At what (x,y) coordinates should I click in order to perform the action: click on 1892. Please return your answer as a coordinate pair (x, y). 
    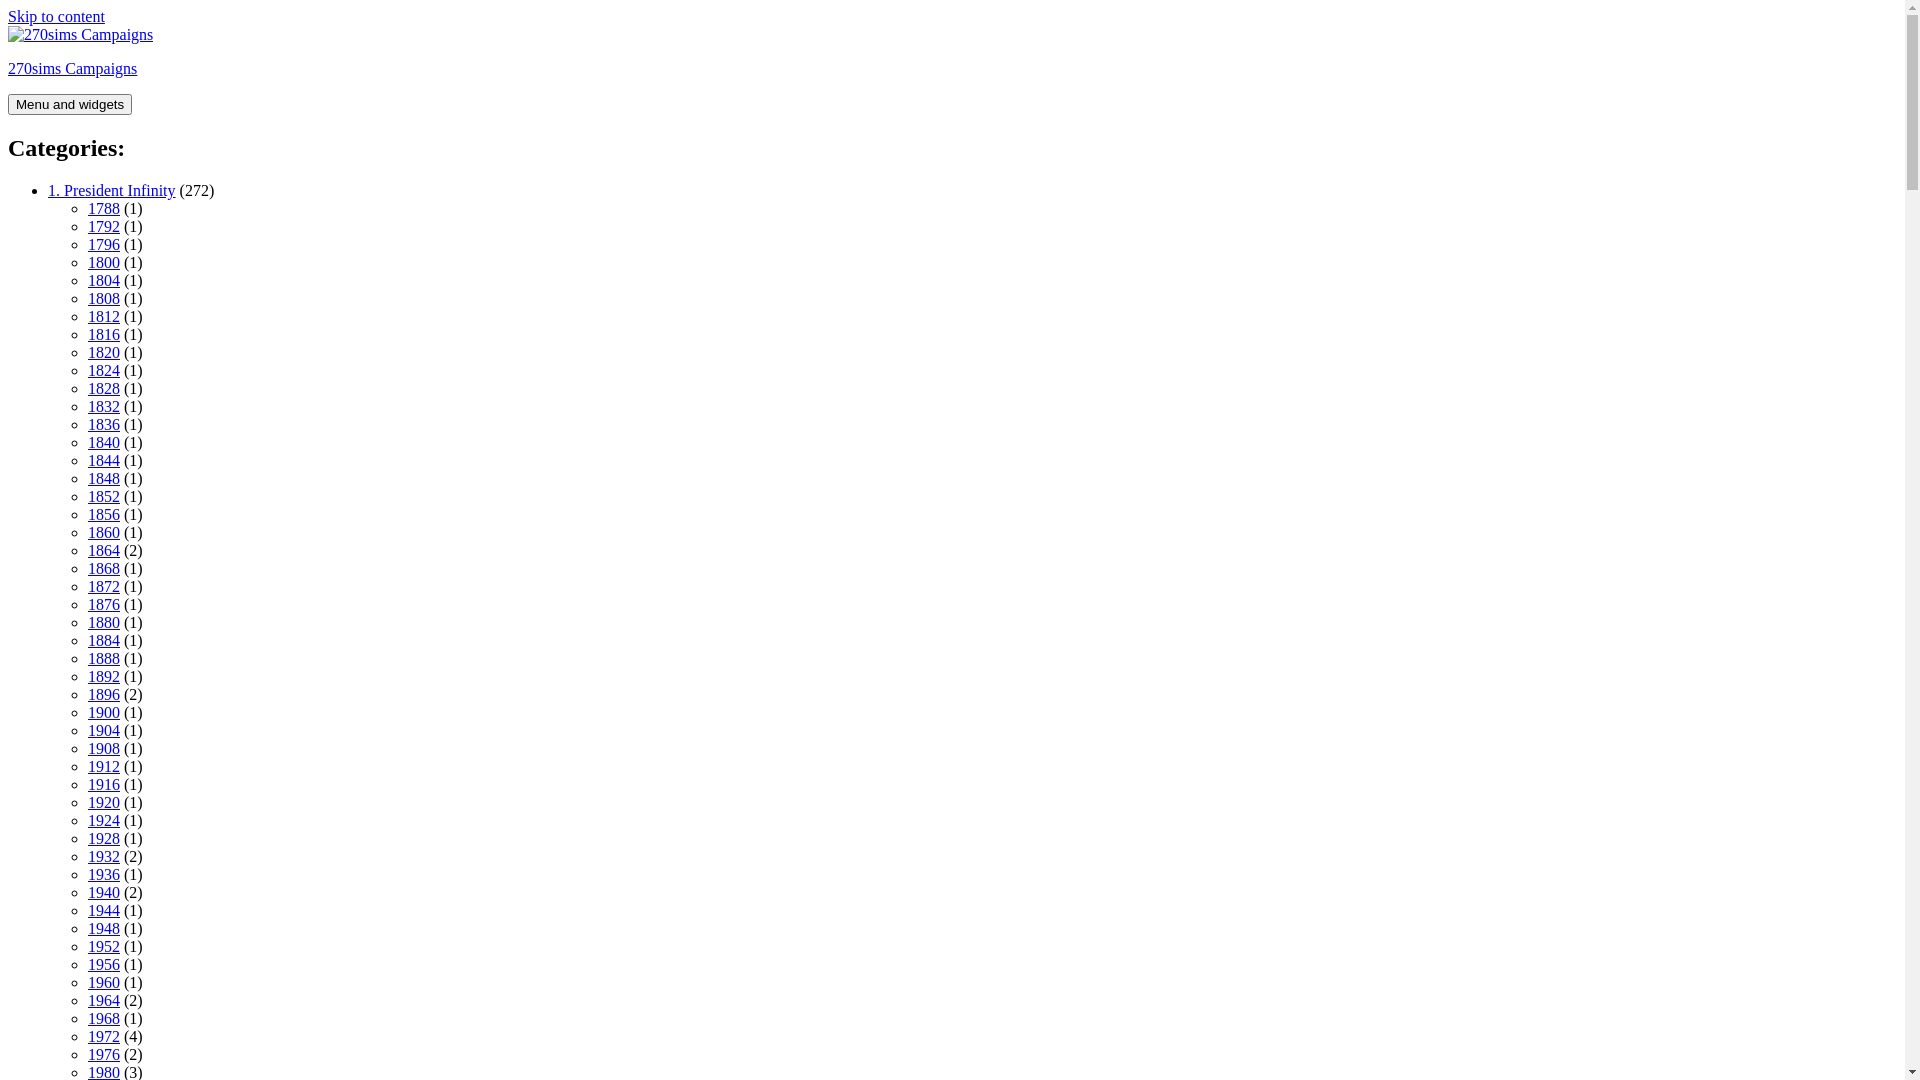
    Looking at the image, I should click on (104, 676).